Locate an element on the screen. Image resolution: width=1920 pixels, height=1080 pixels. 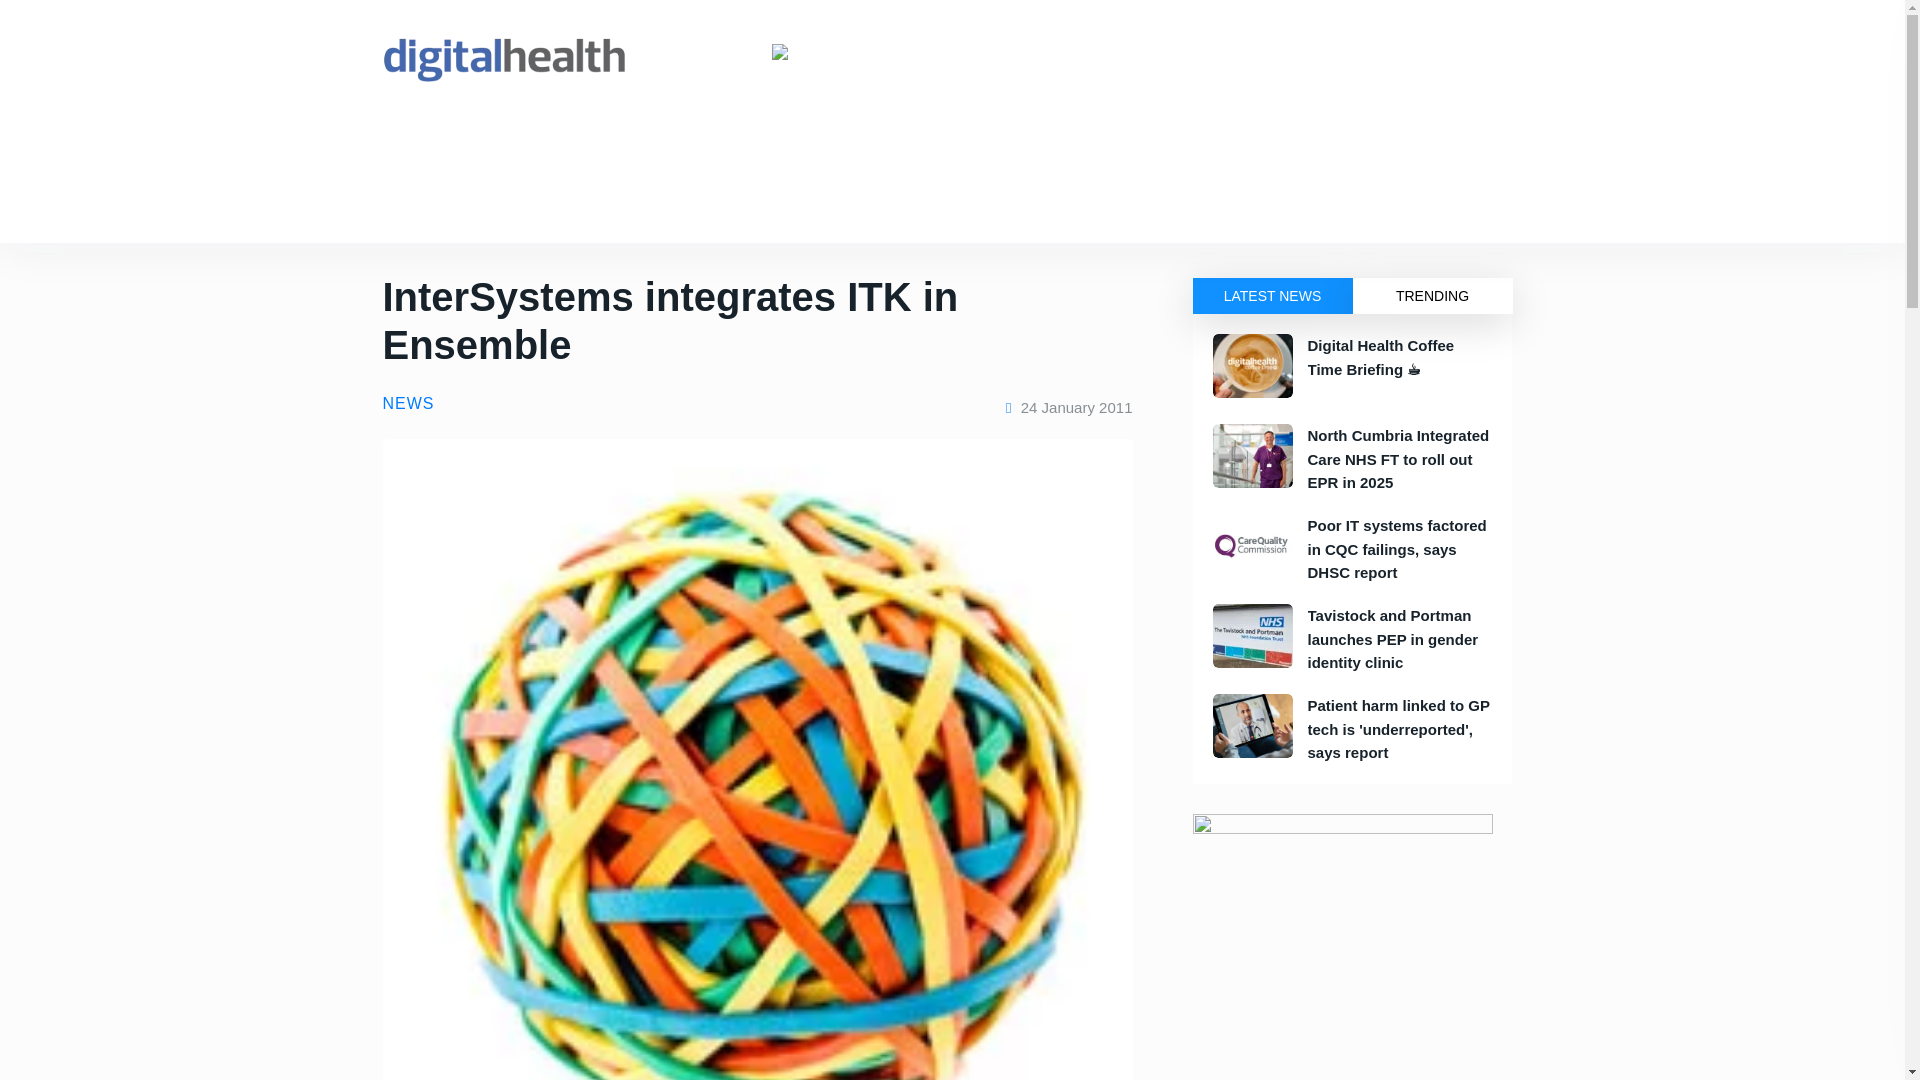
Case Studies is located at coordinates (569, 208).